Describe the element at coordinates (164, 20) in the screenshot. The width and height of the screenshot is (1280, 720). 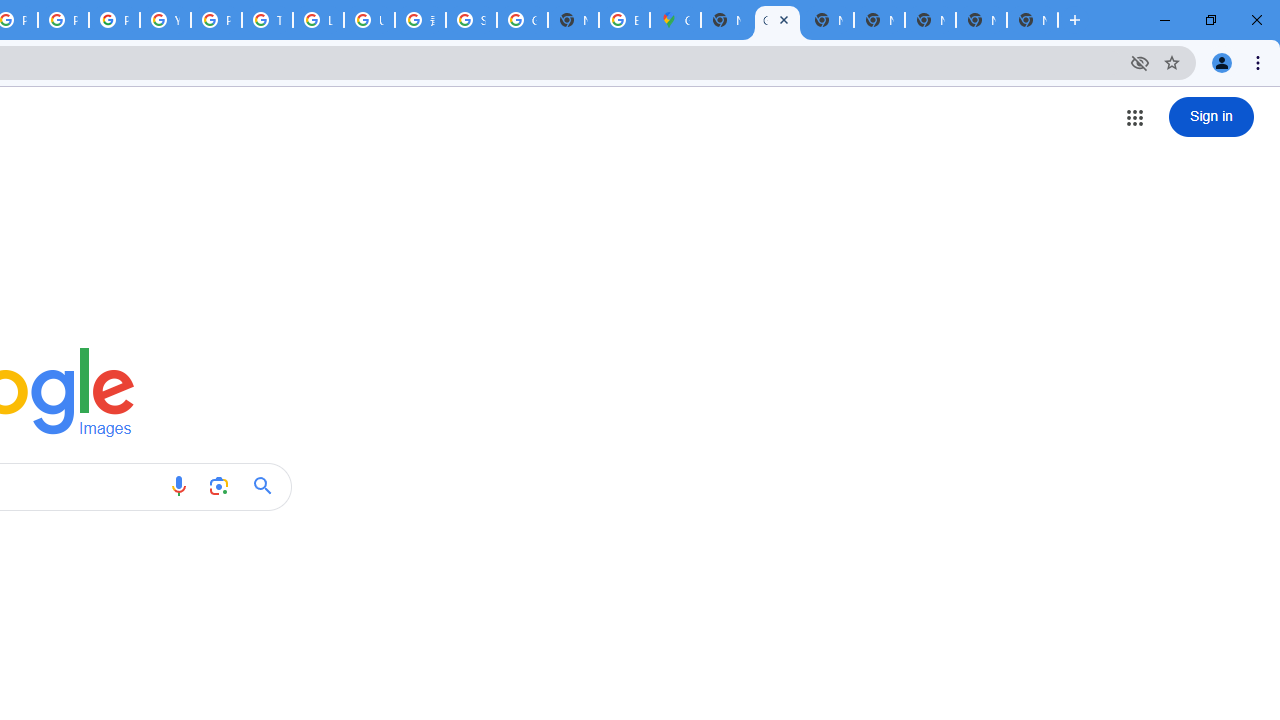
I see `YouTube` at that location.